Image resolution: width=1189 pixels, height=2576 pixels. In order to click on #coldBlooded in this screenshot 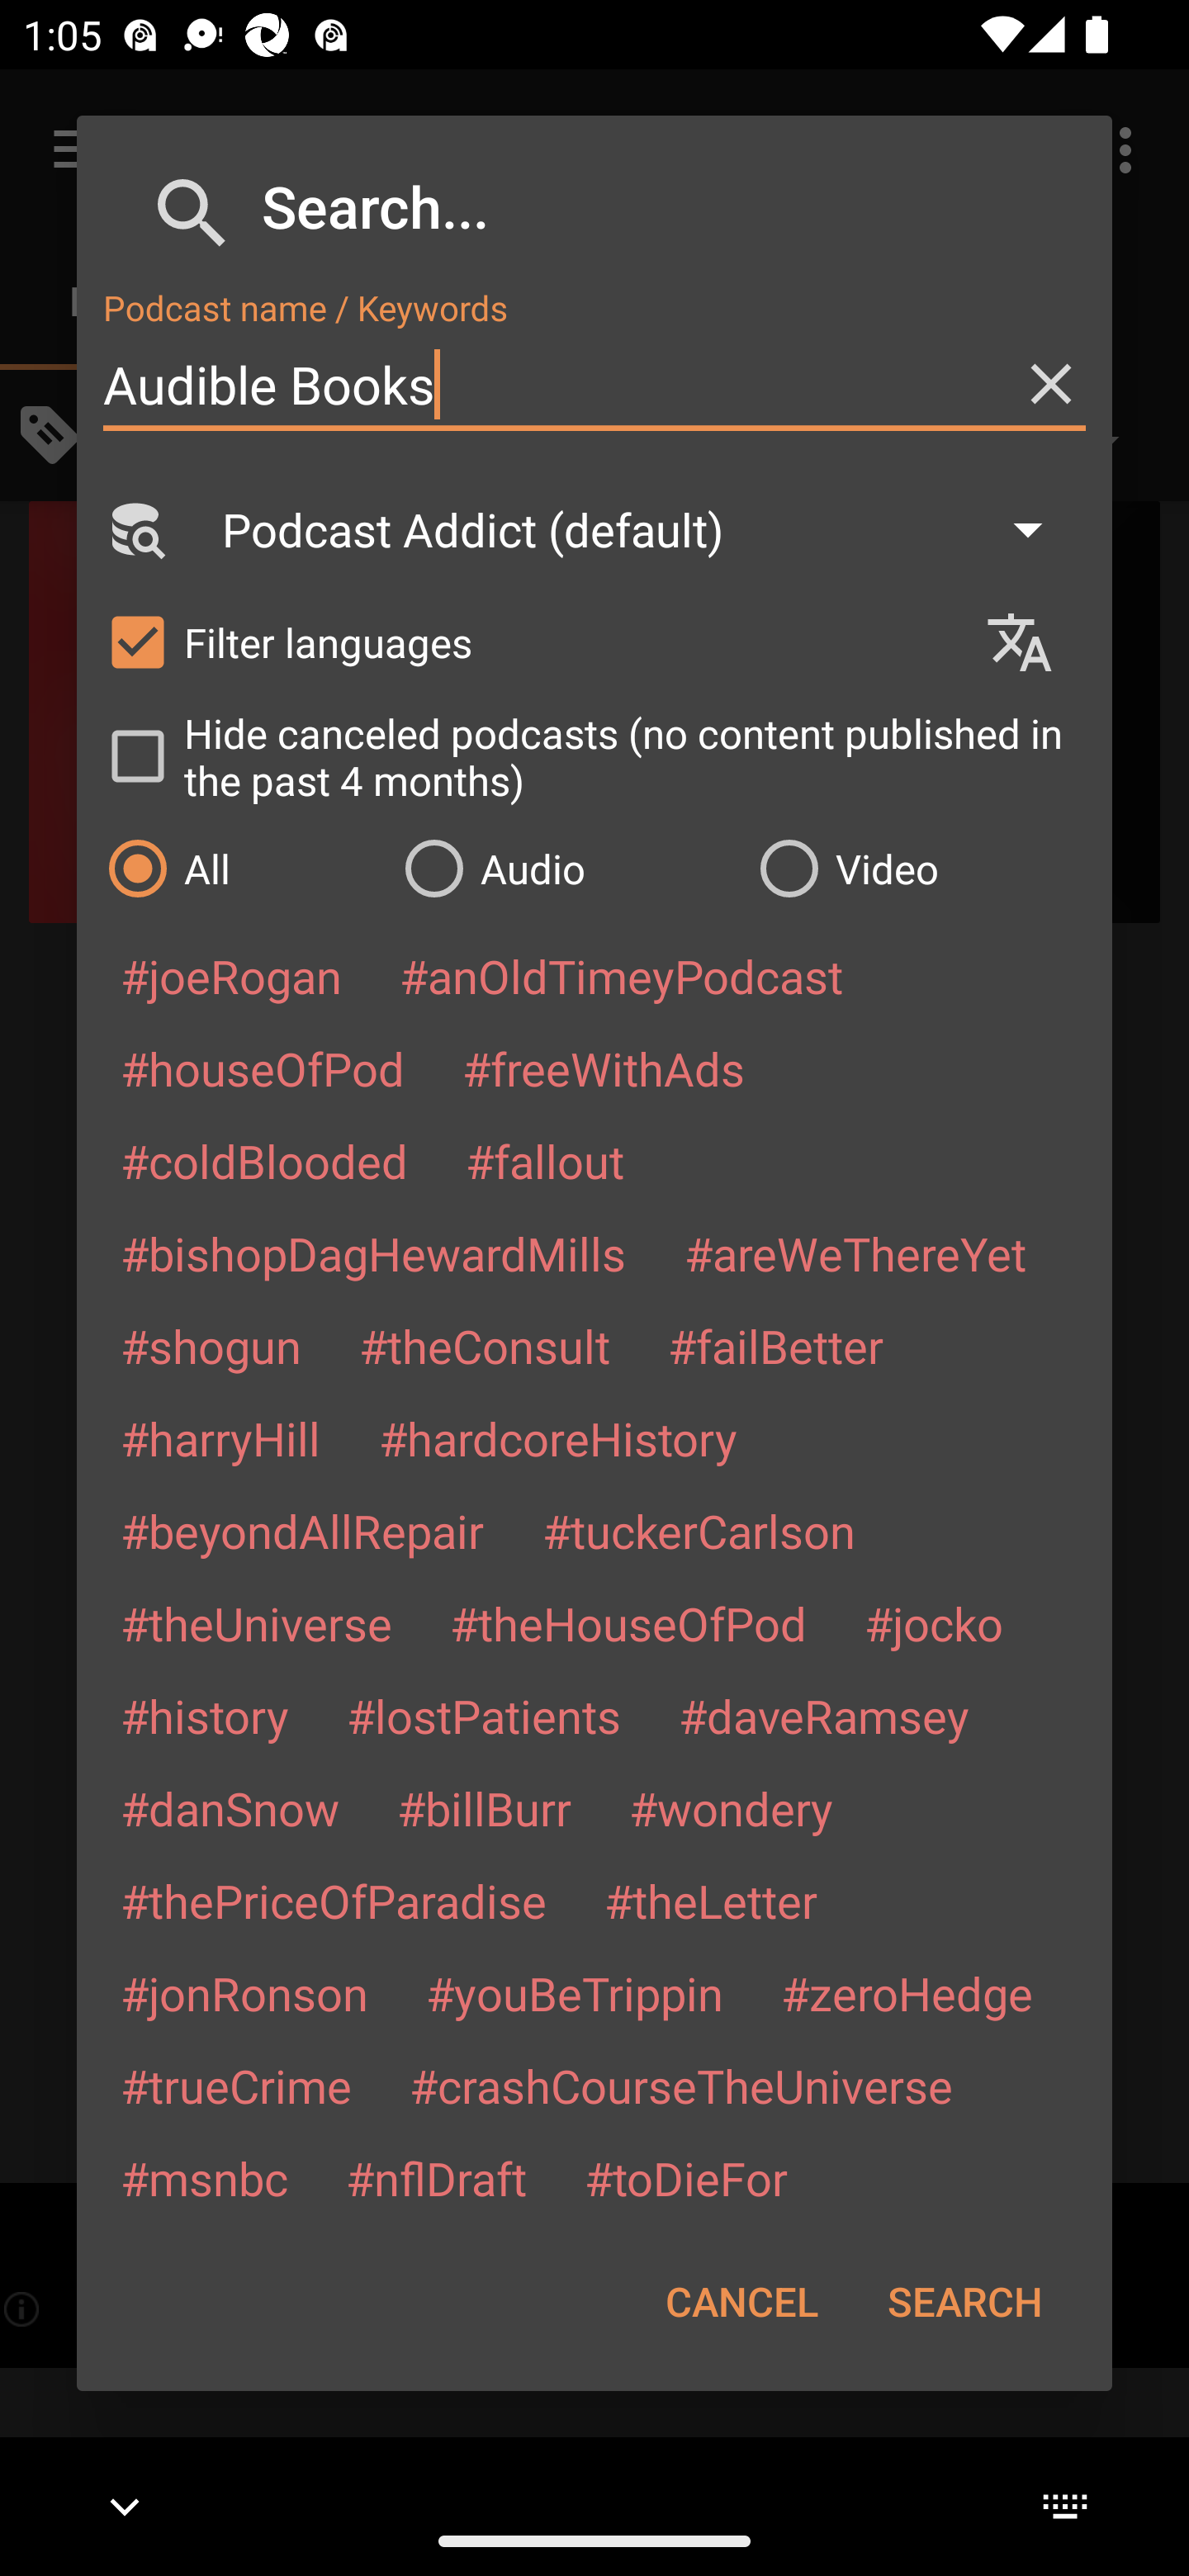, I will do `click(263, 1160)`.